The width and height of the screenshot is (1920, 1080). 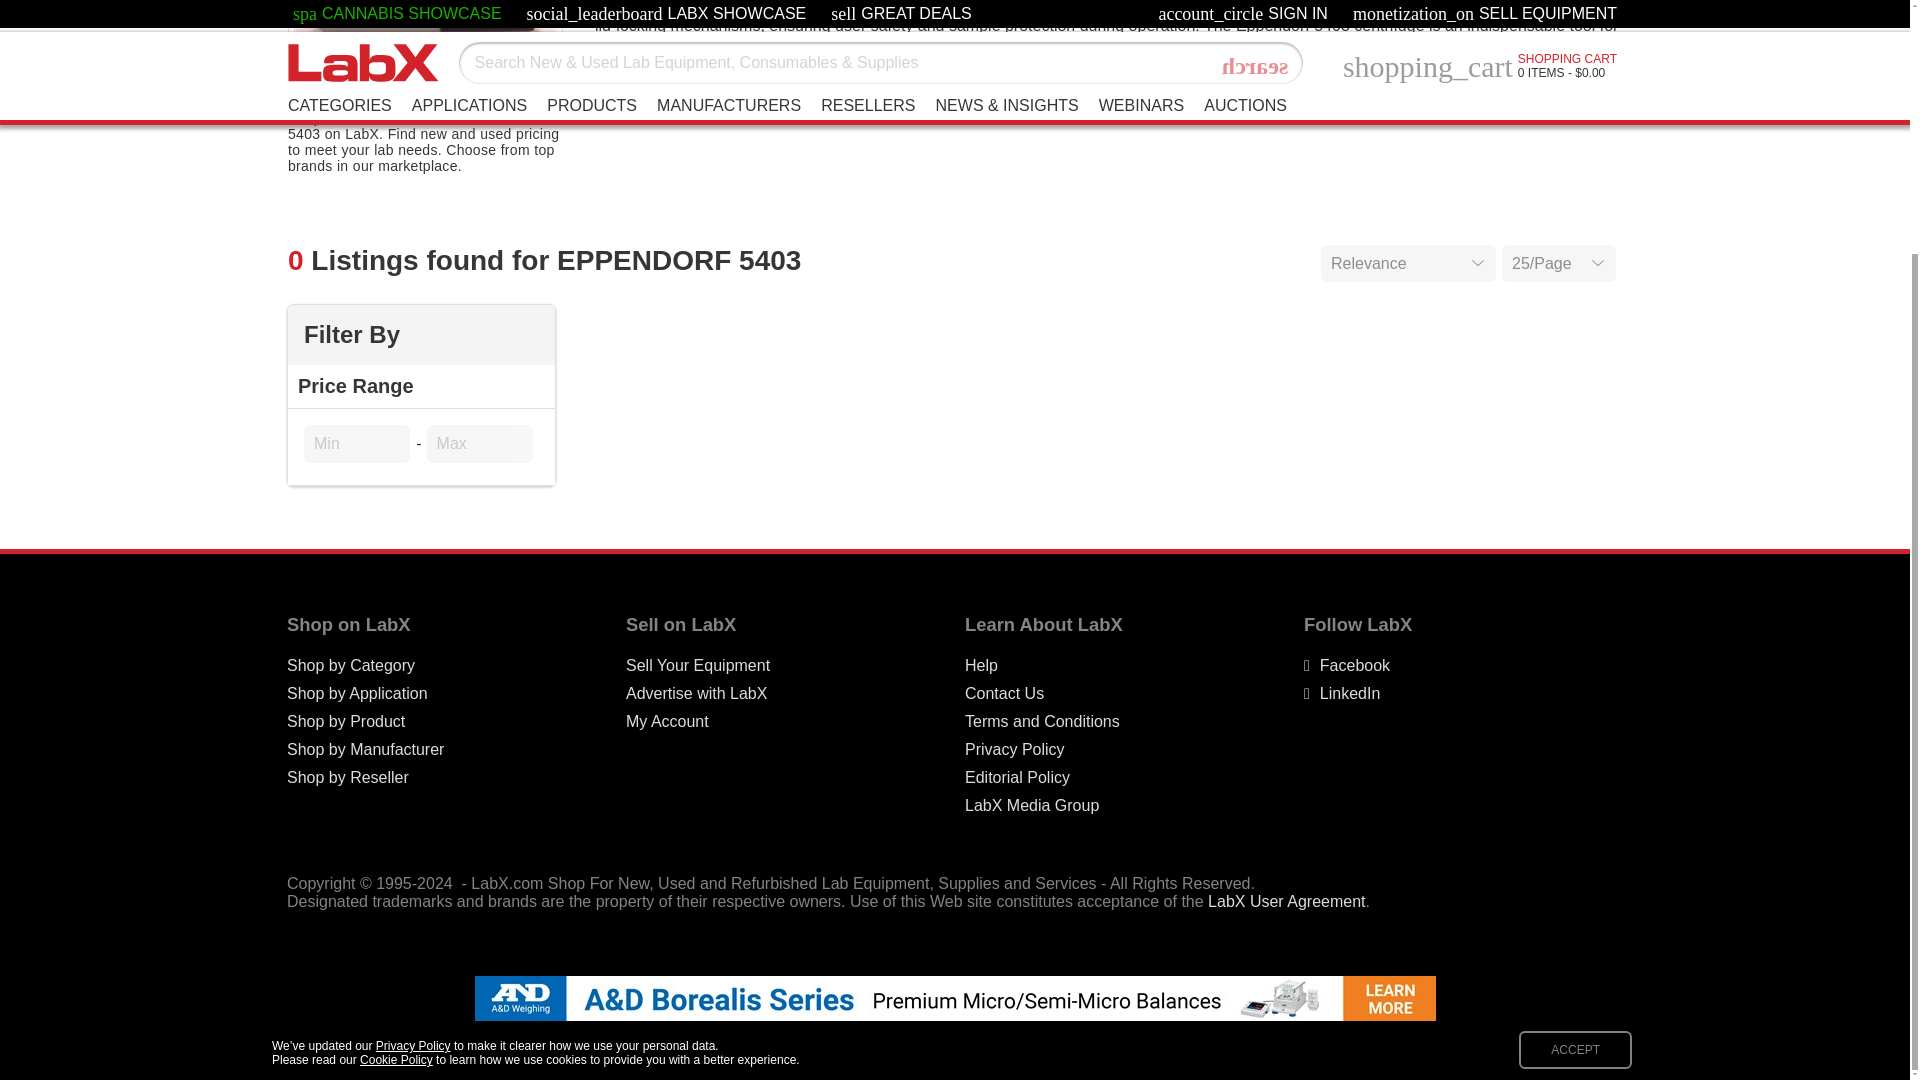 What do you see at coordinates (697, 666) in the screenshot?
I see `Sell Your Equipment` at bounding box center [697, 666].